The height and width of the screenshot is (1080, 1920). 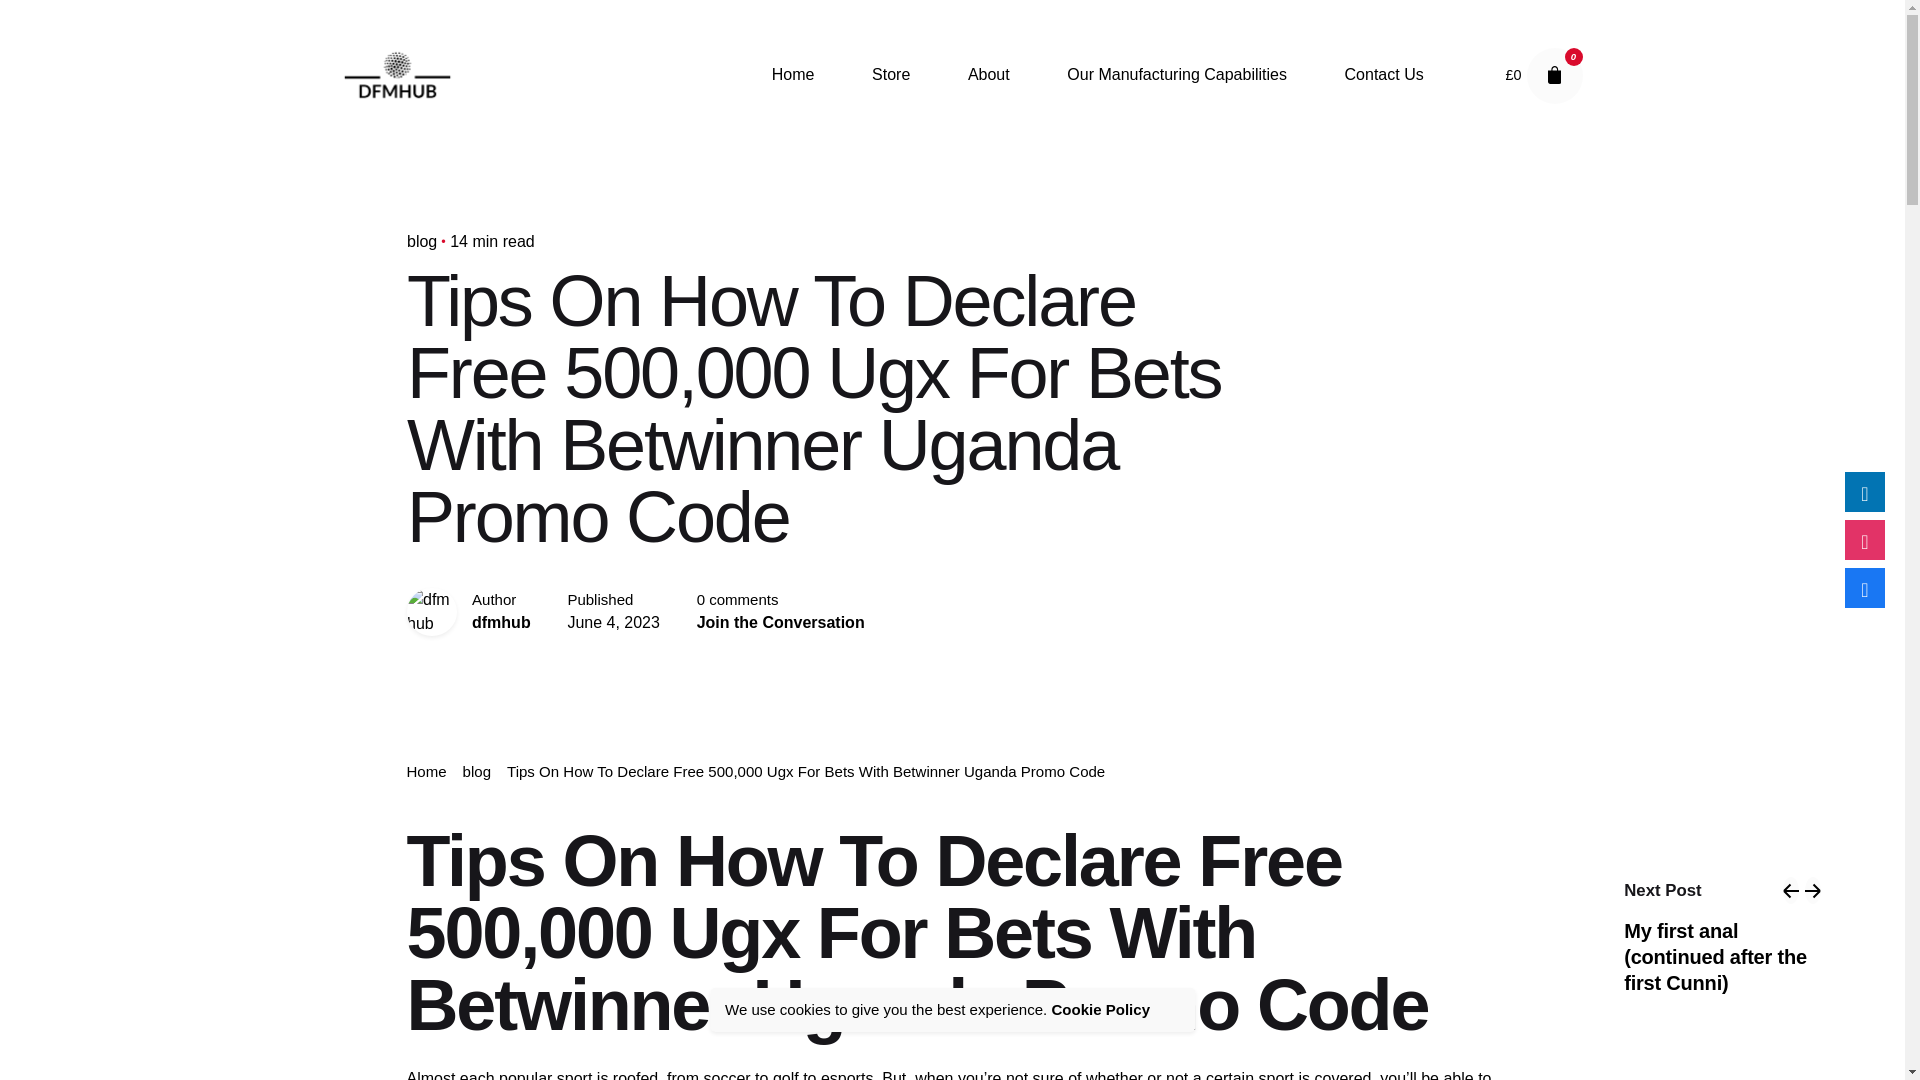 I want to click on Home, so click(x=425, y=770).